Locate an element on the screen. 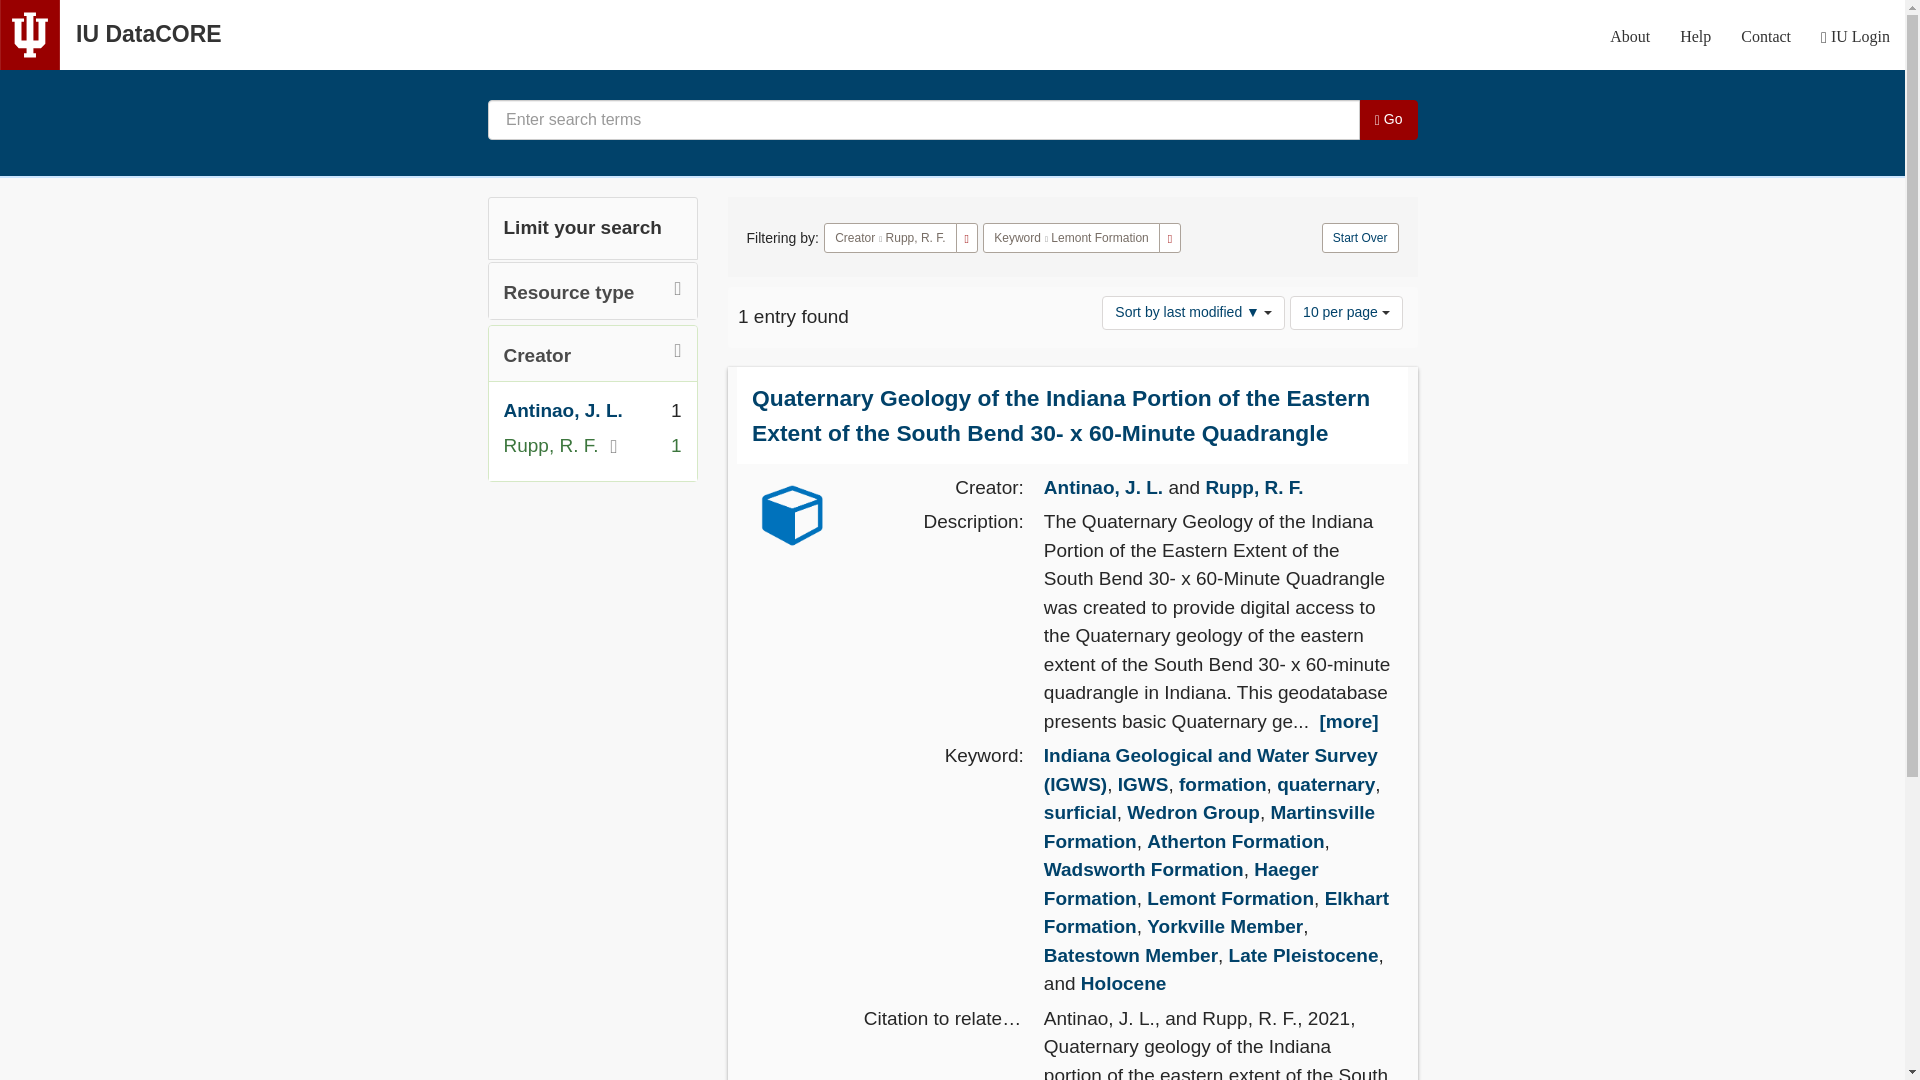 This screenshot has width=1920, height=1080. quaternary is located at coordinates (1325, 784).